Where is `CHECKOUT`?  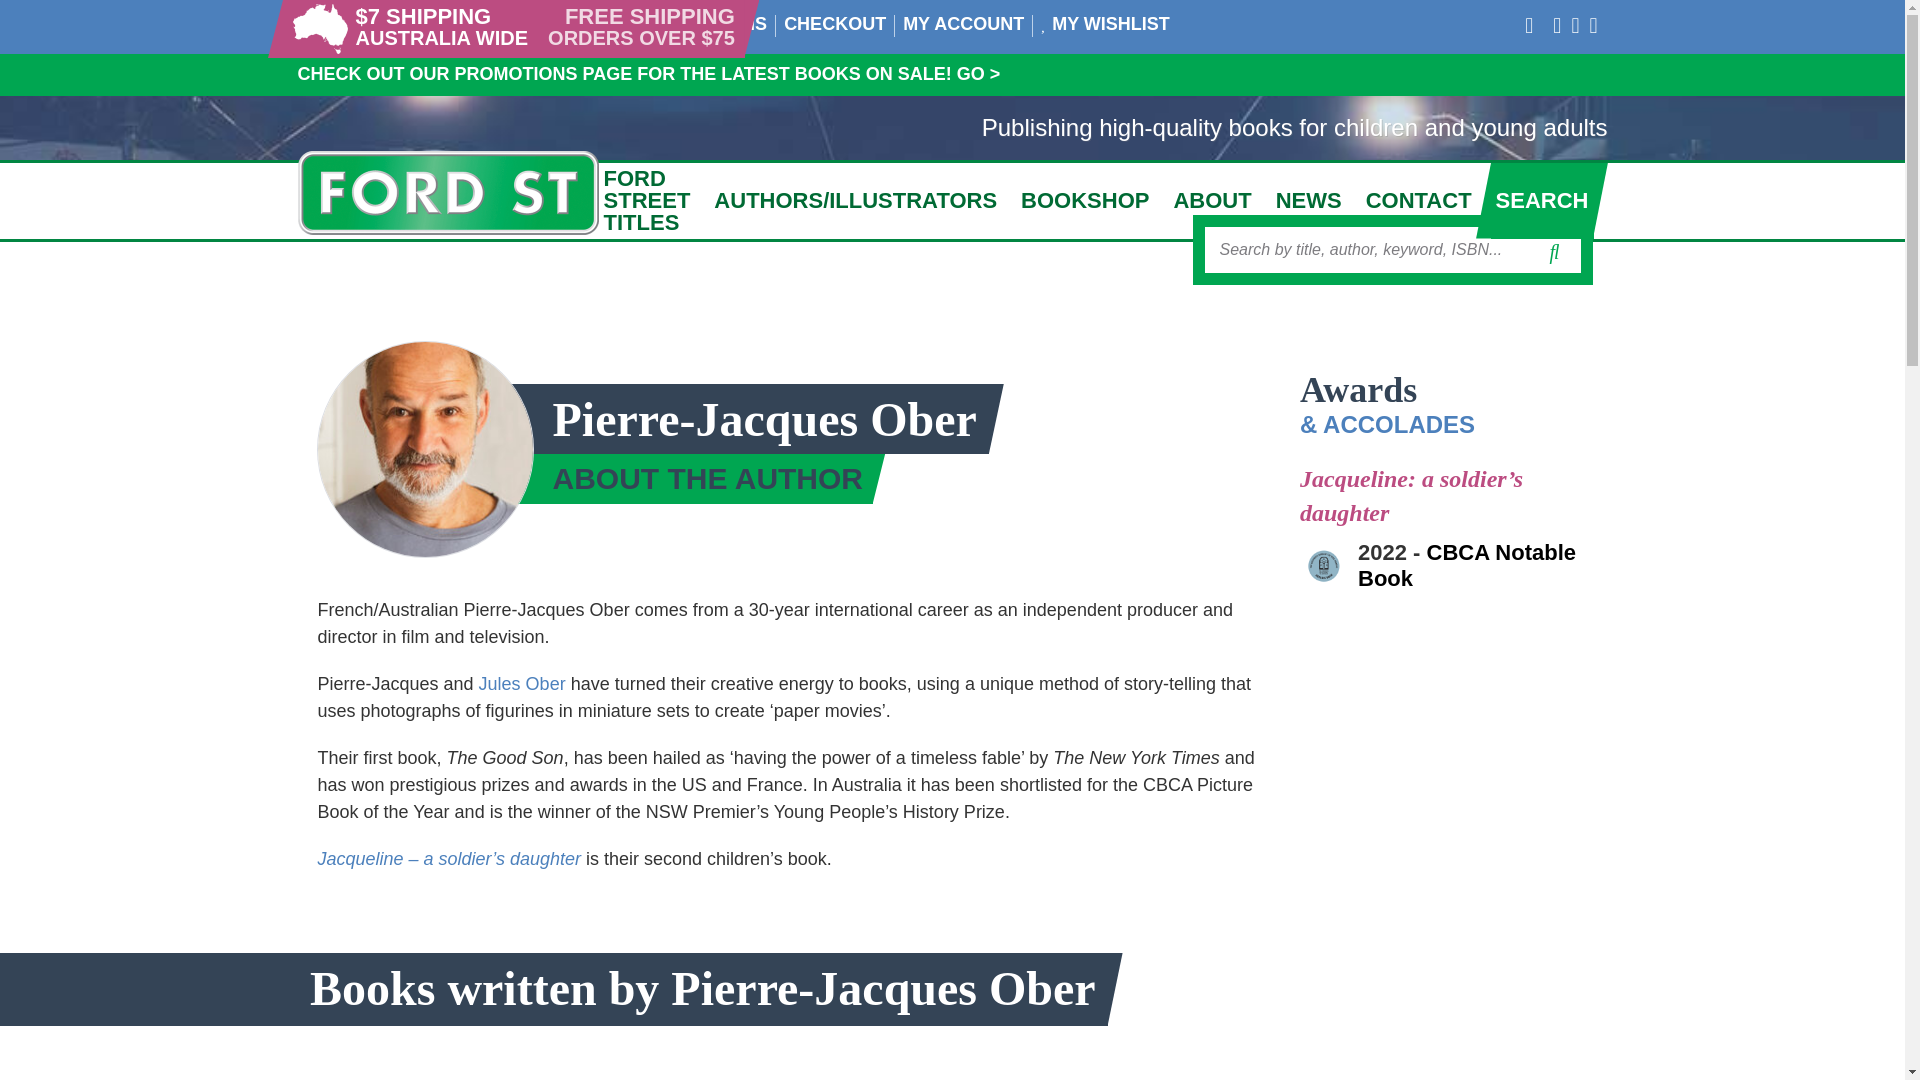 CHECKOUT is located at coordinates (834, 24).